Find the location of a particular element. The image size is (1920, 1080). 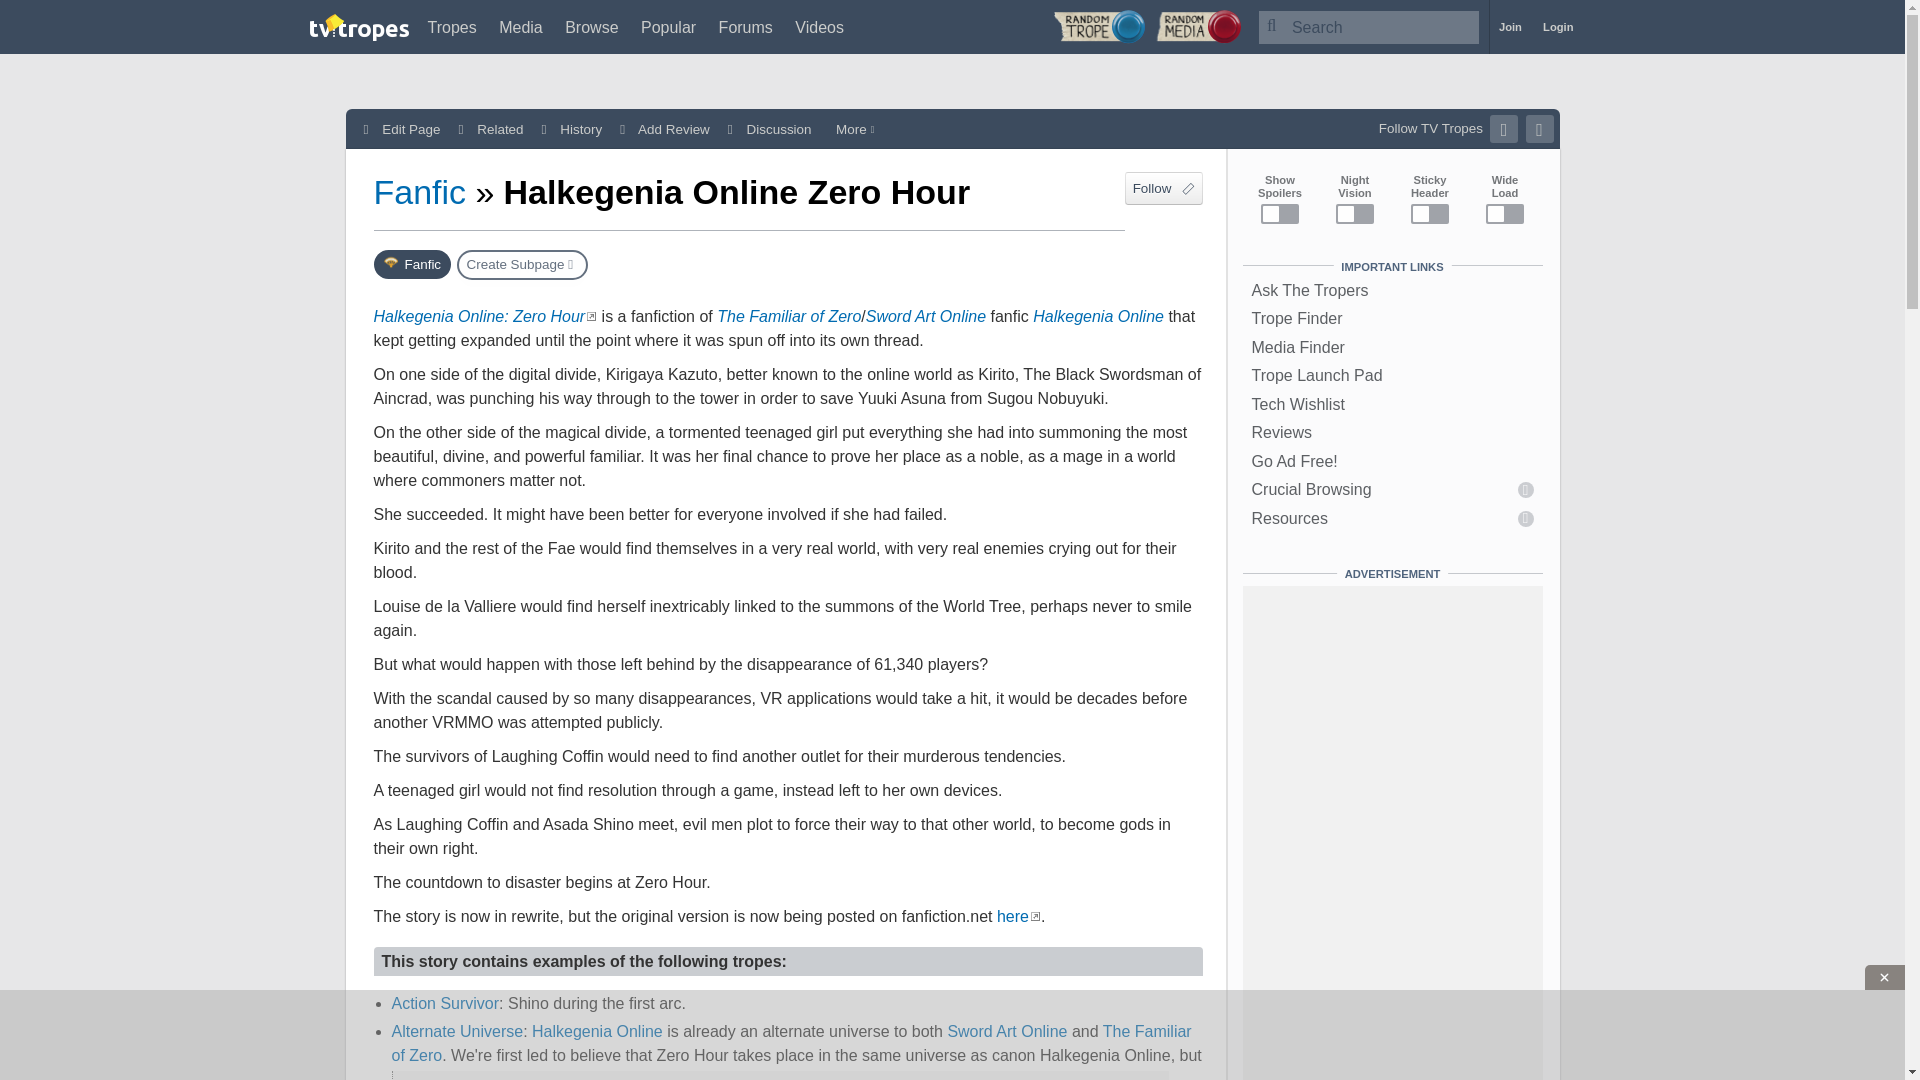

Popular is located at coordinates (668, 27).